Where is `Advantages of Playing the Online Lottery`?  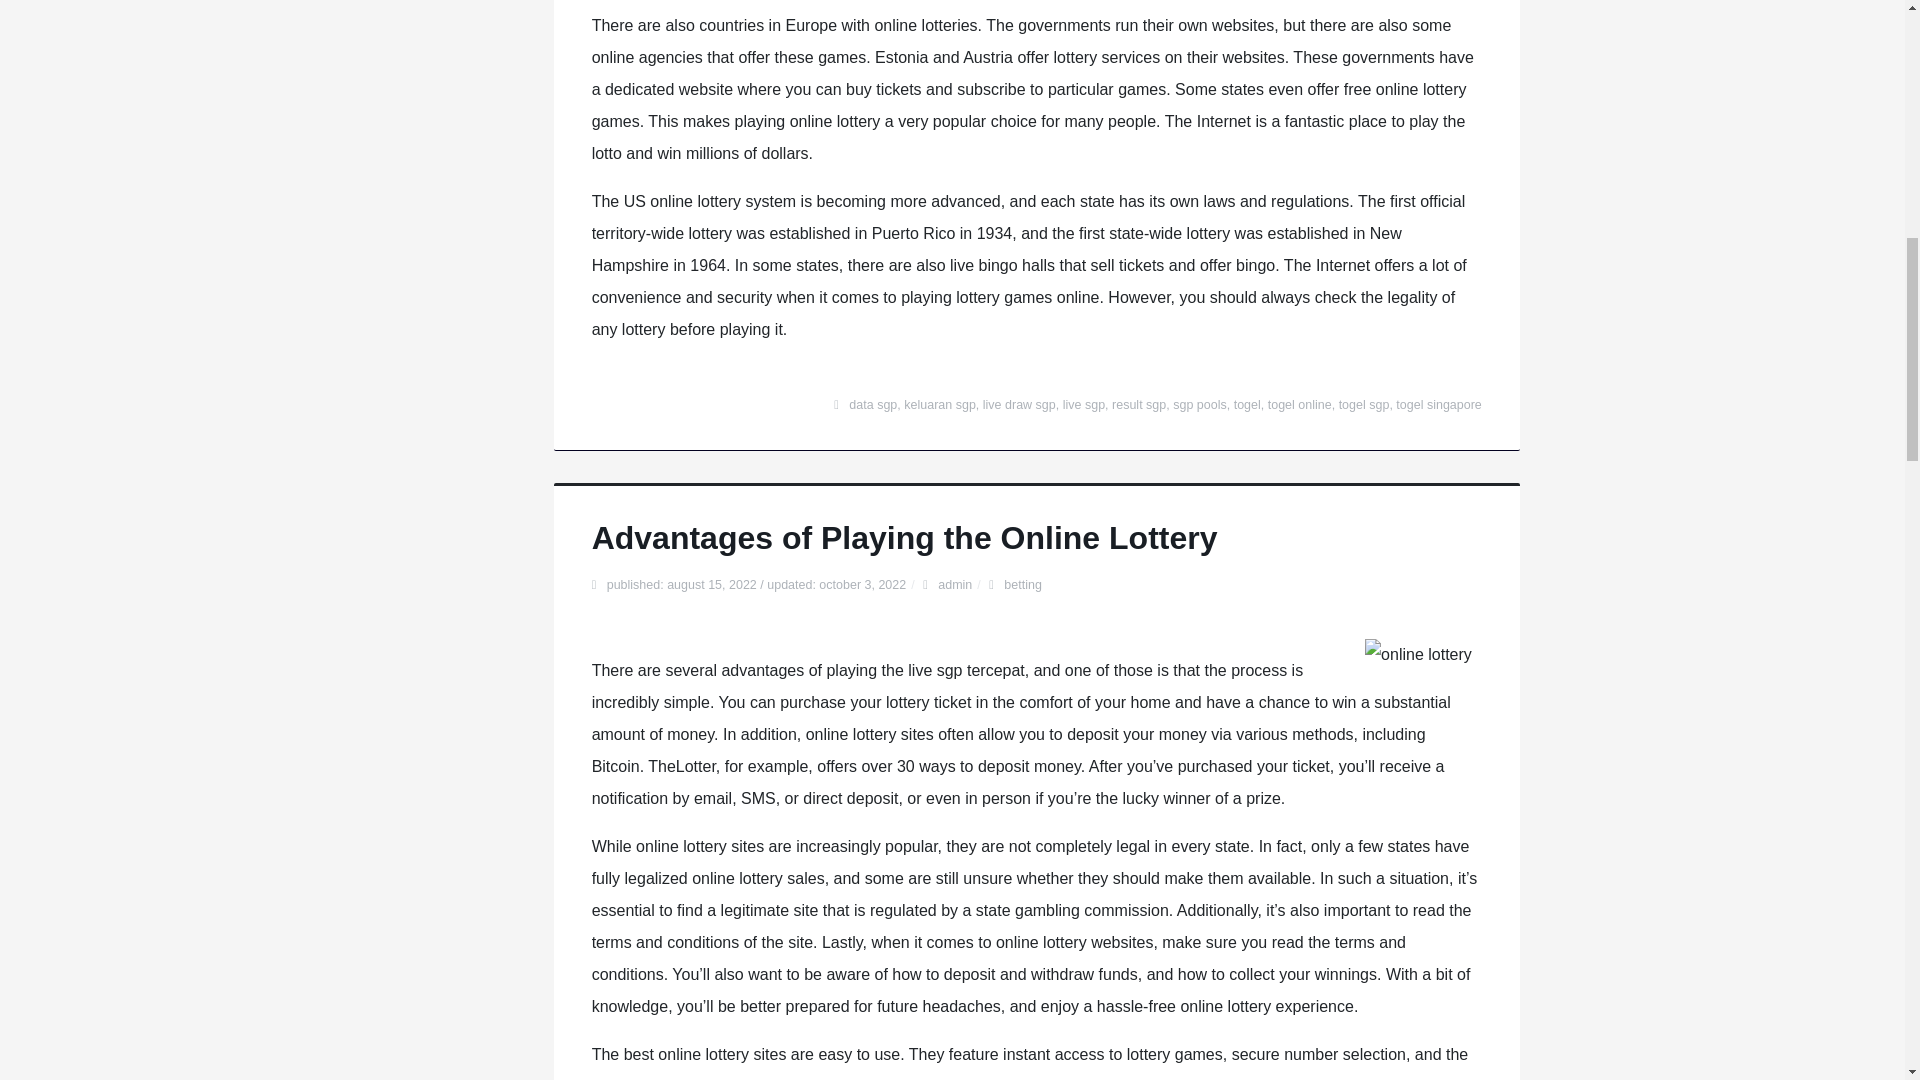
Advantages of Playing the Online Lottery is located at coordinates (904, 538).